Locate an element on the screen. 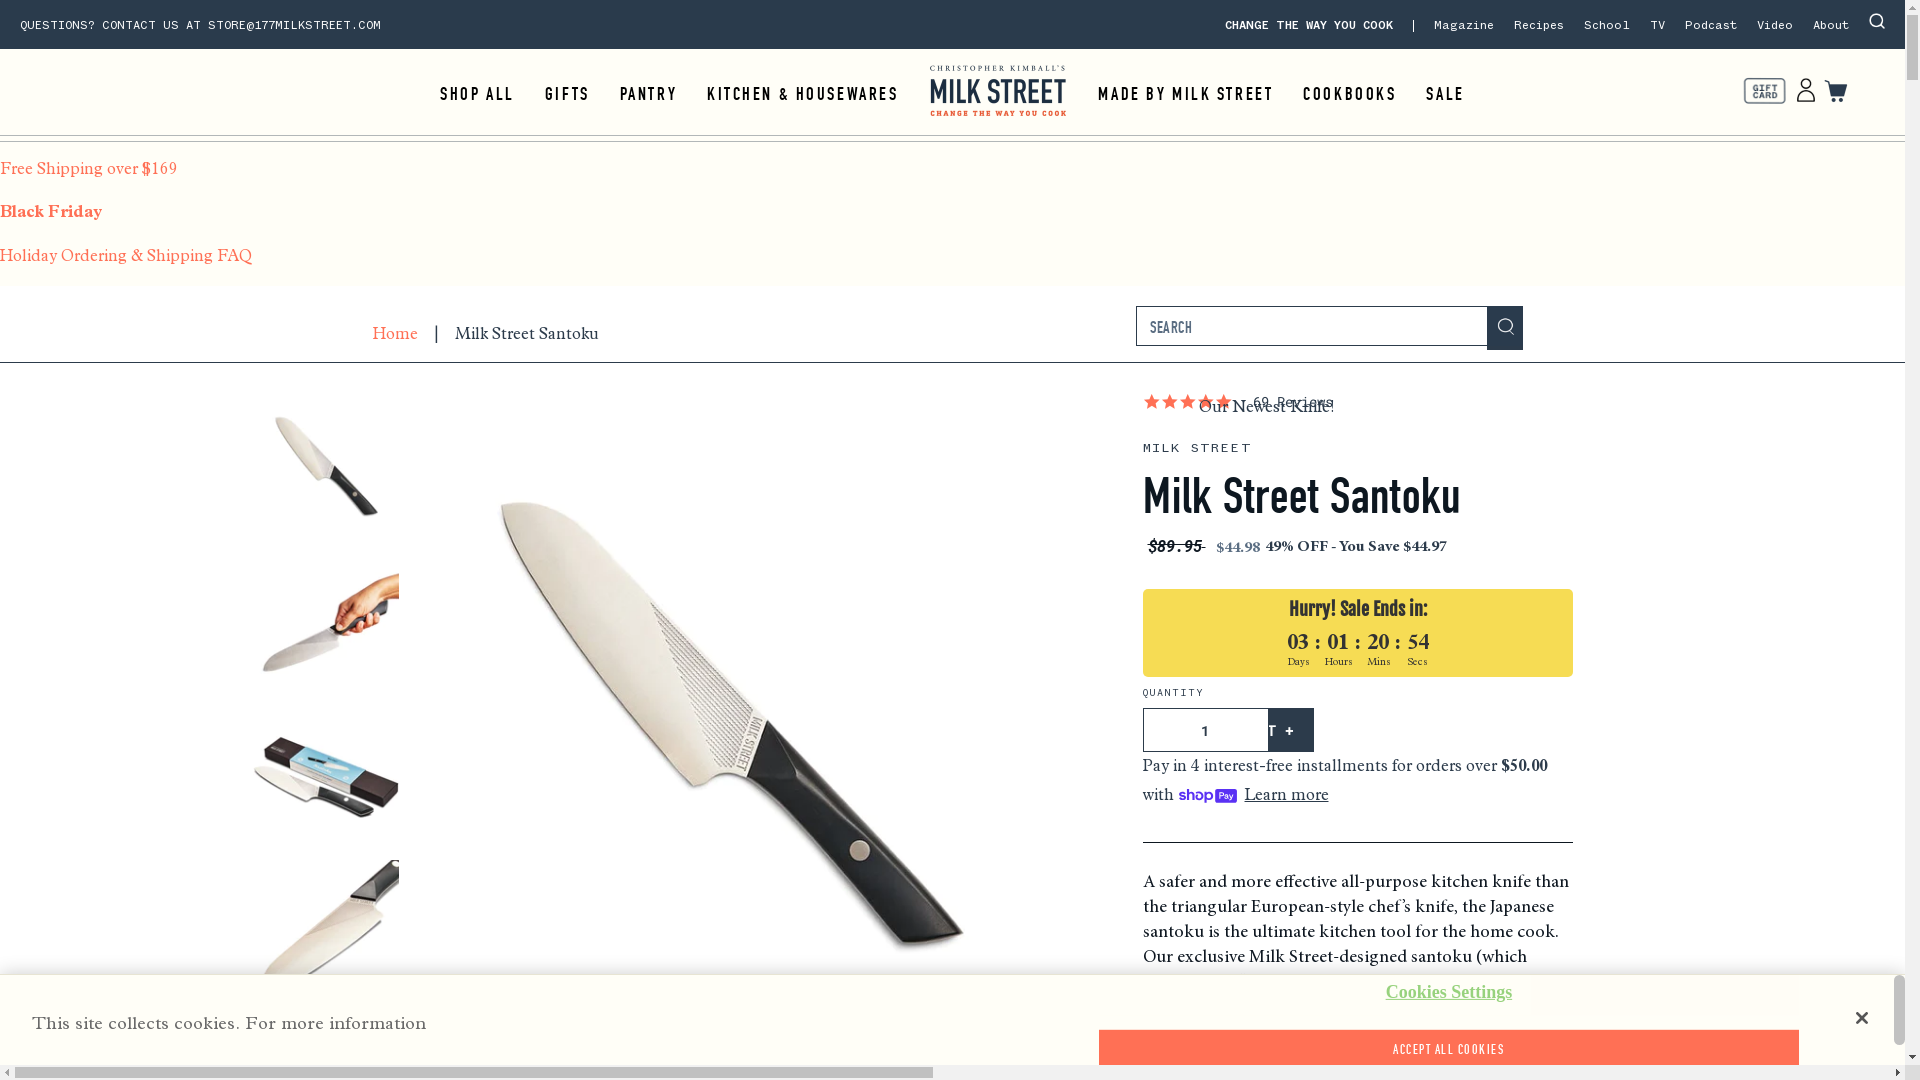  COOKBOOKS is located at coordinates (1350, 94).